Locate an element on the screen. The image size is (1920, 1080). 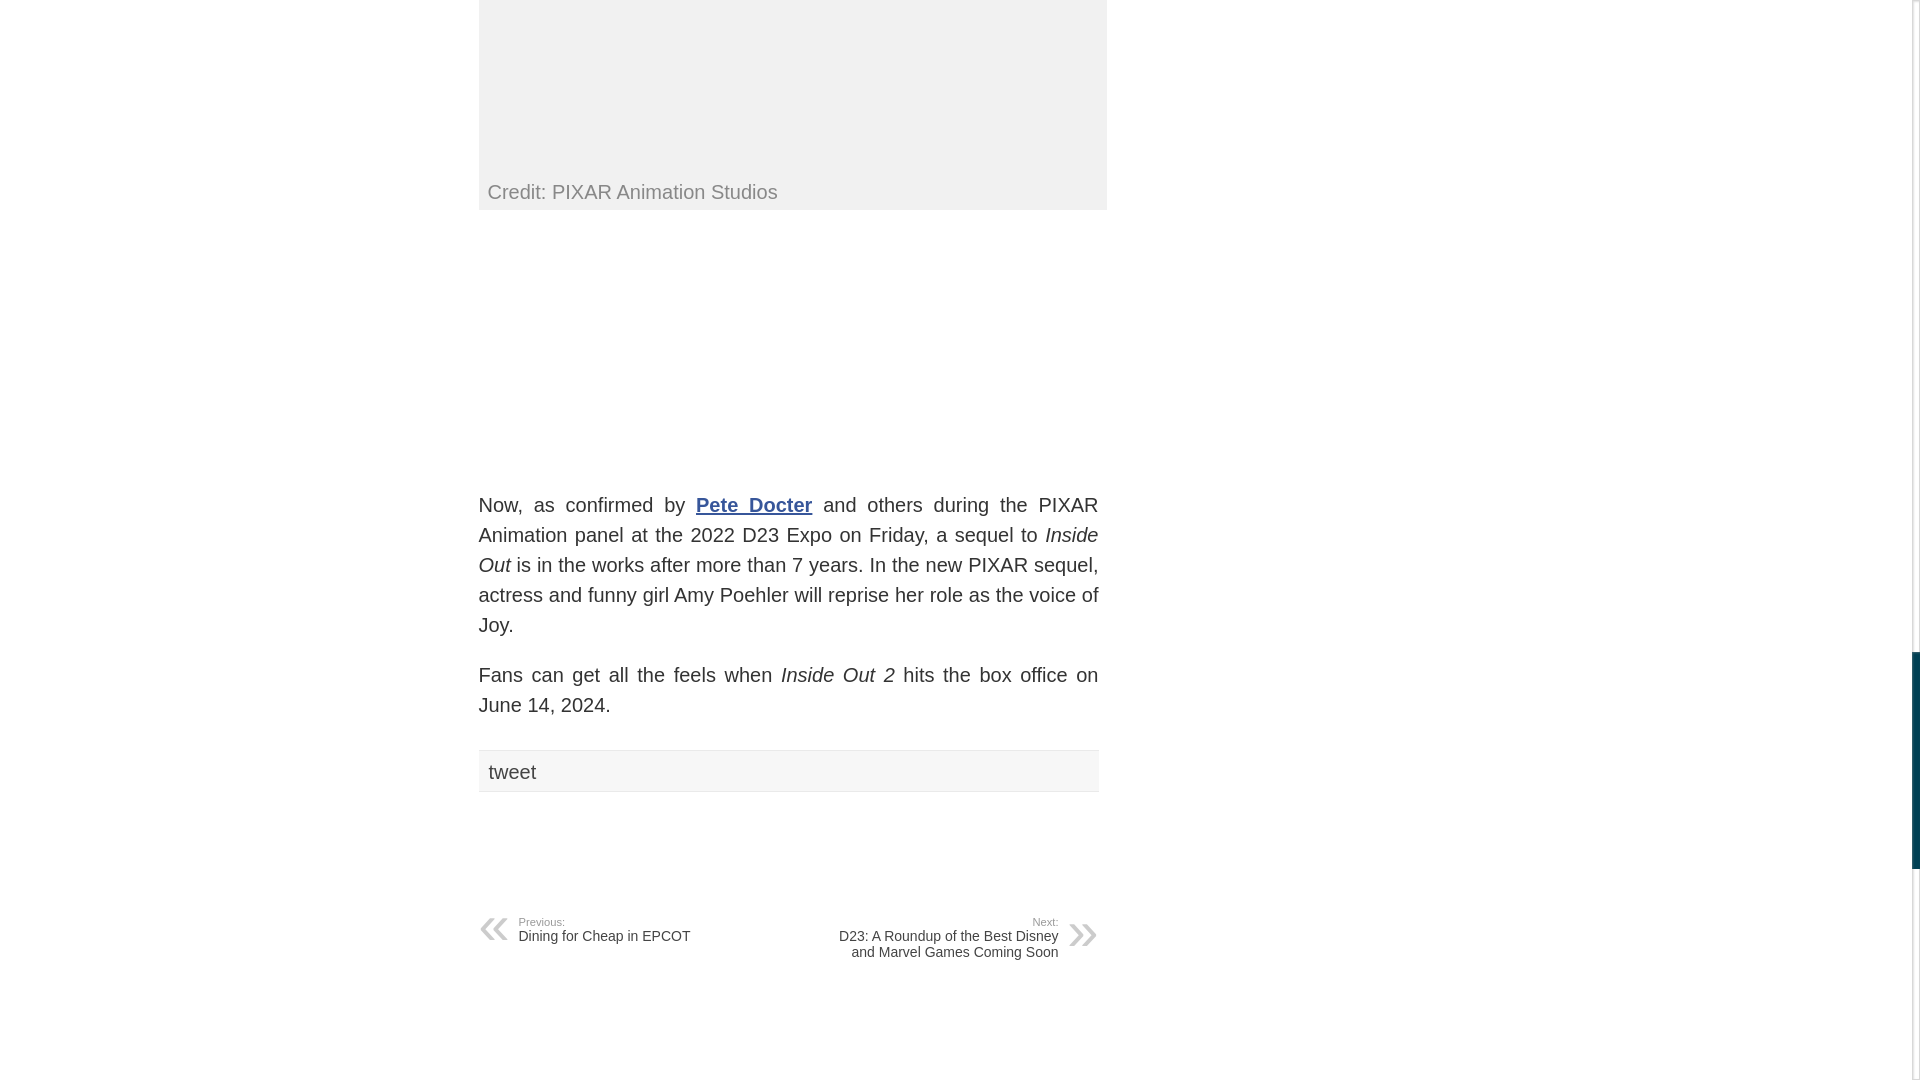
tweet is located at coordinates (511, 772).